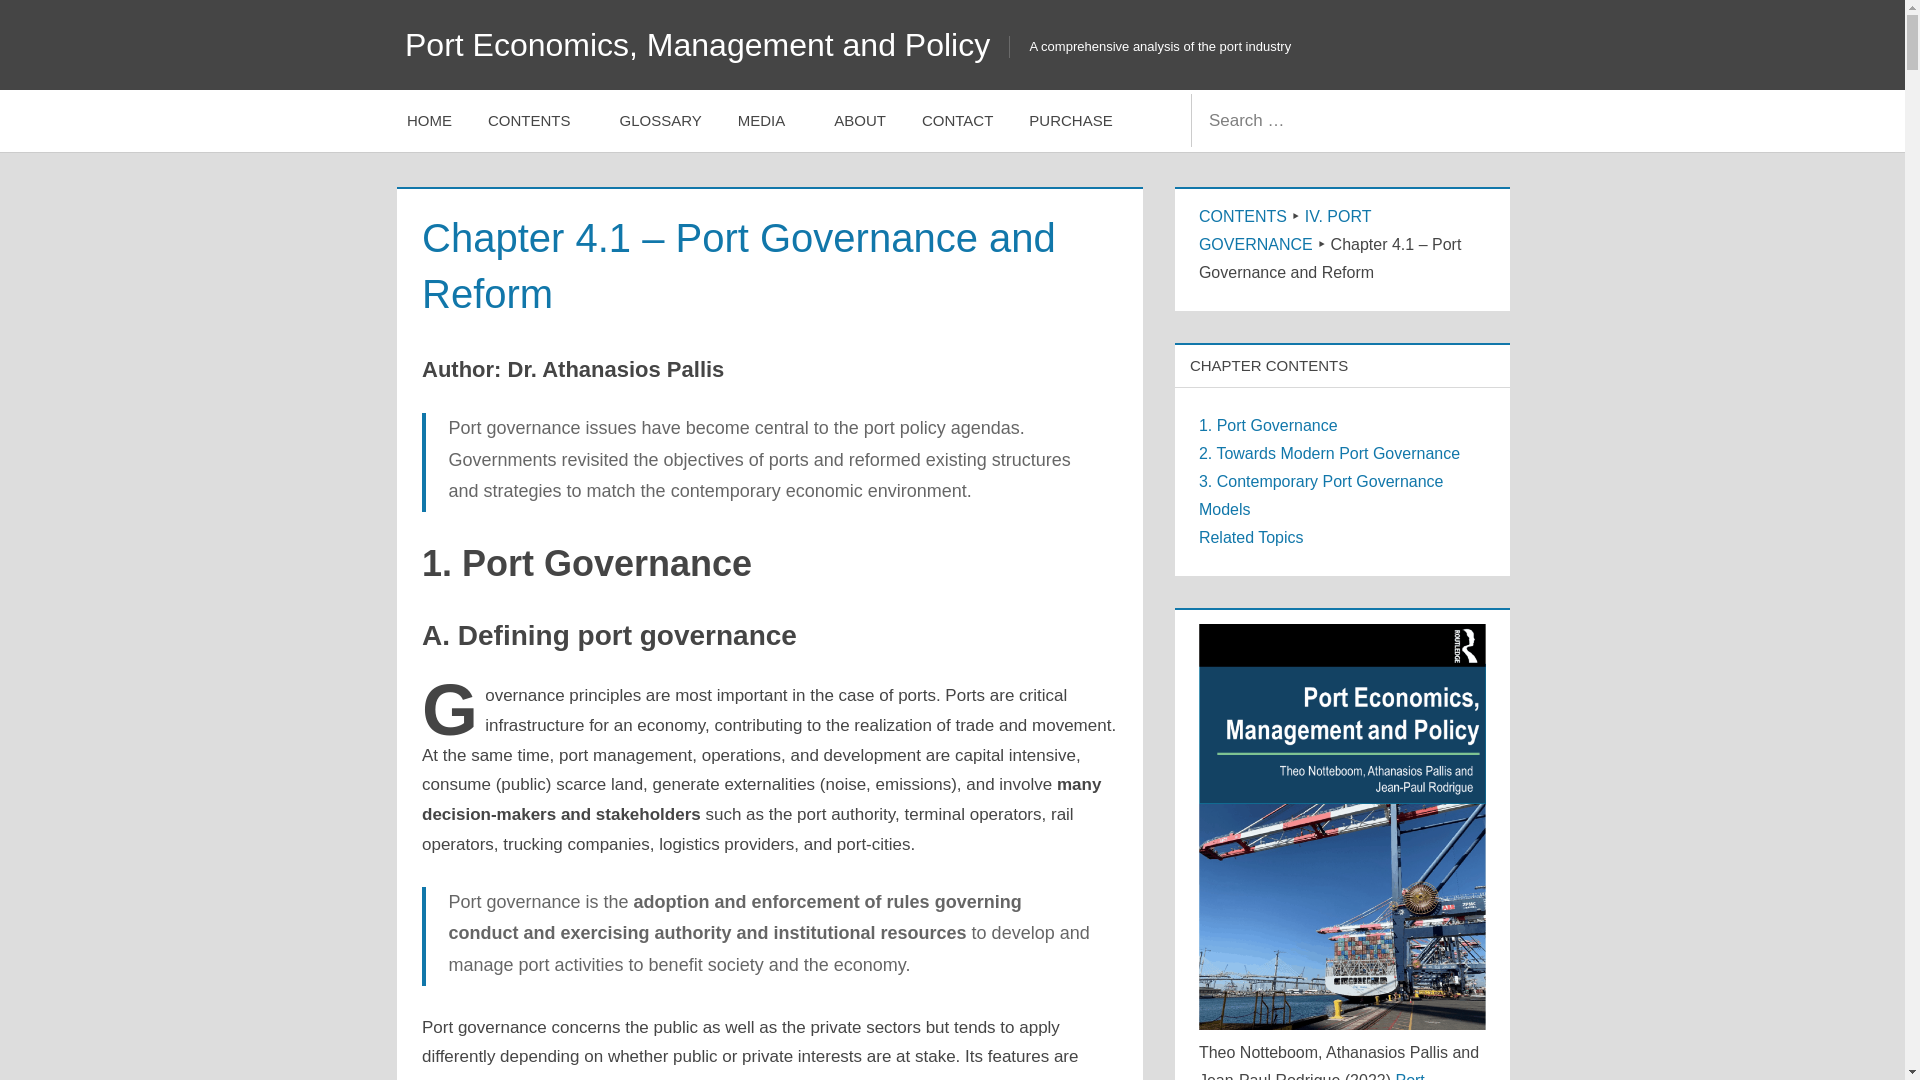  I want to click on GLOSSARY, so click(661, 120).